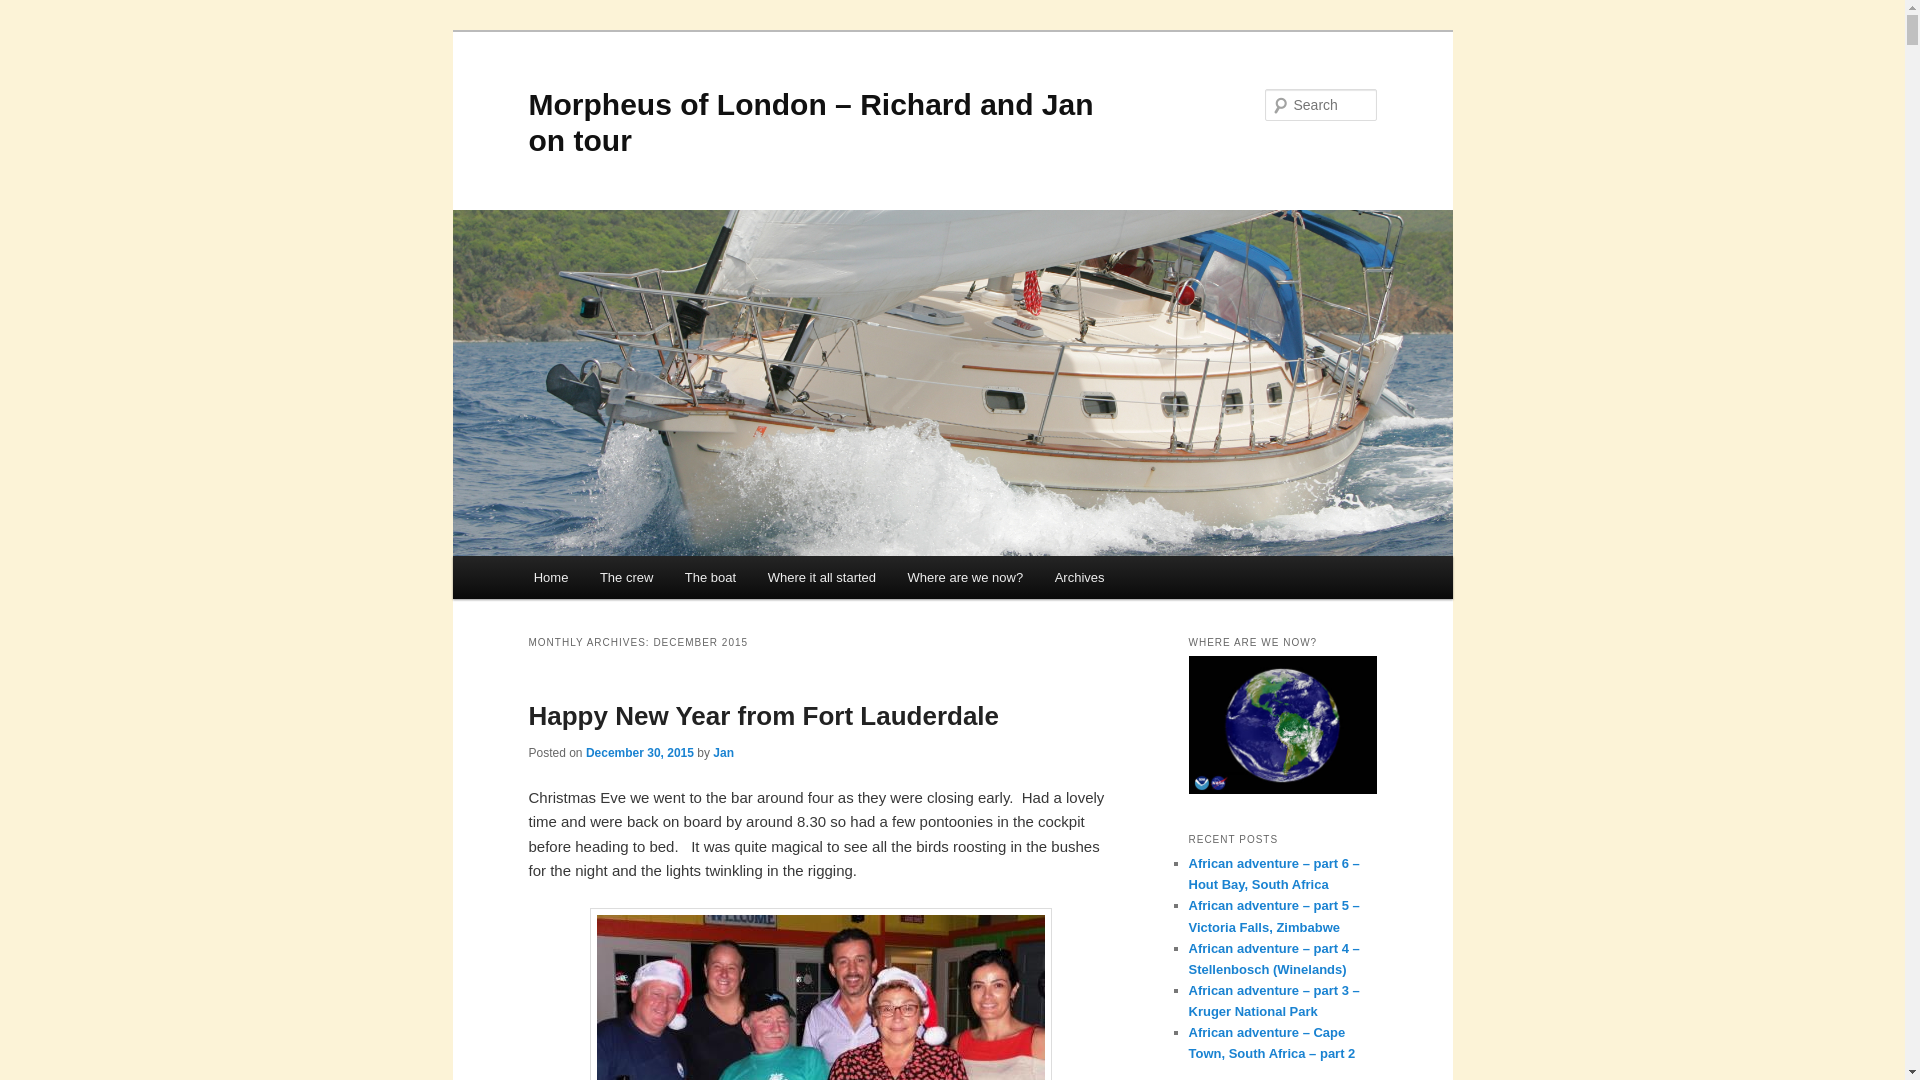  What do you see at coordinates (639, 753) in the screenshot?
I see `3:48 pm` at bounding box center [639, 753].